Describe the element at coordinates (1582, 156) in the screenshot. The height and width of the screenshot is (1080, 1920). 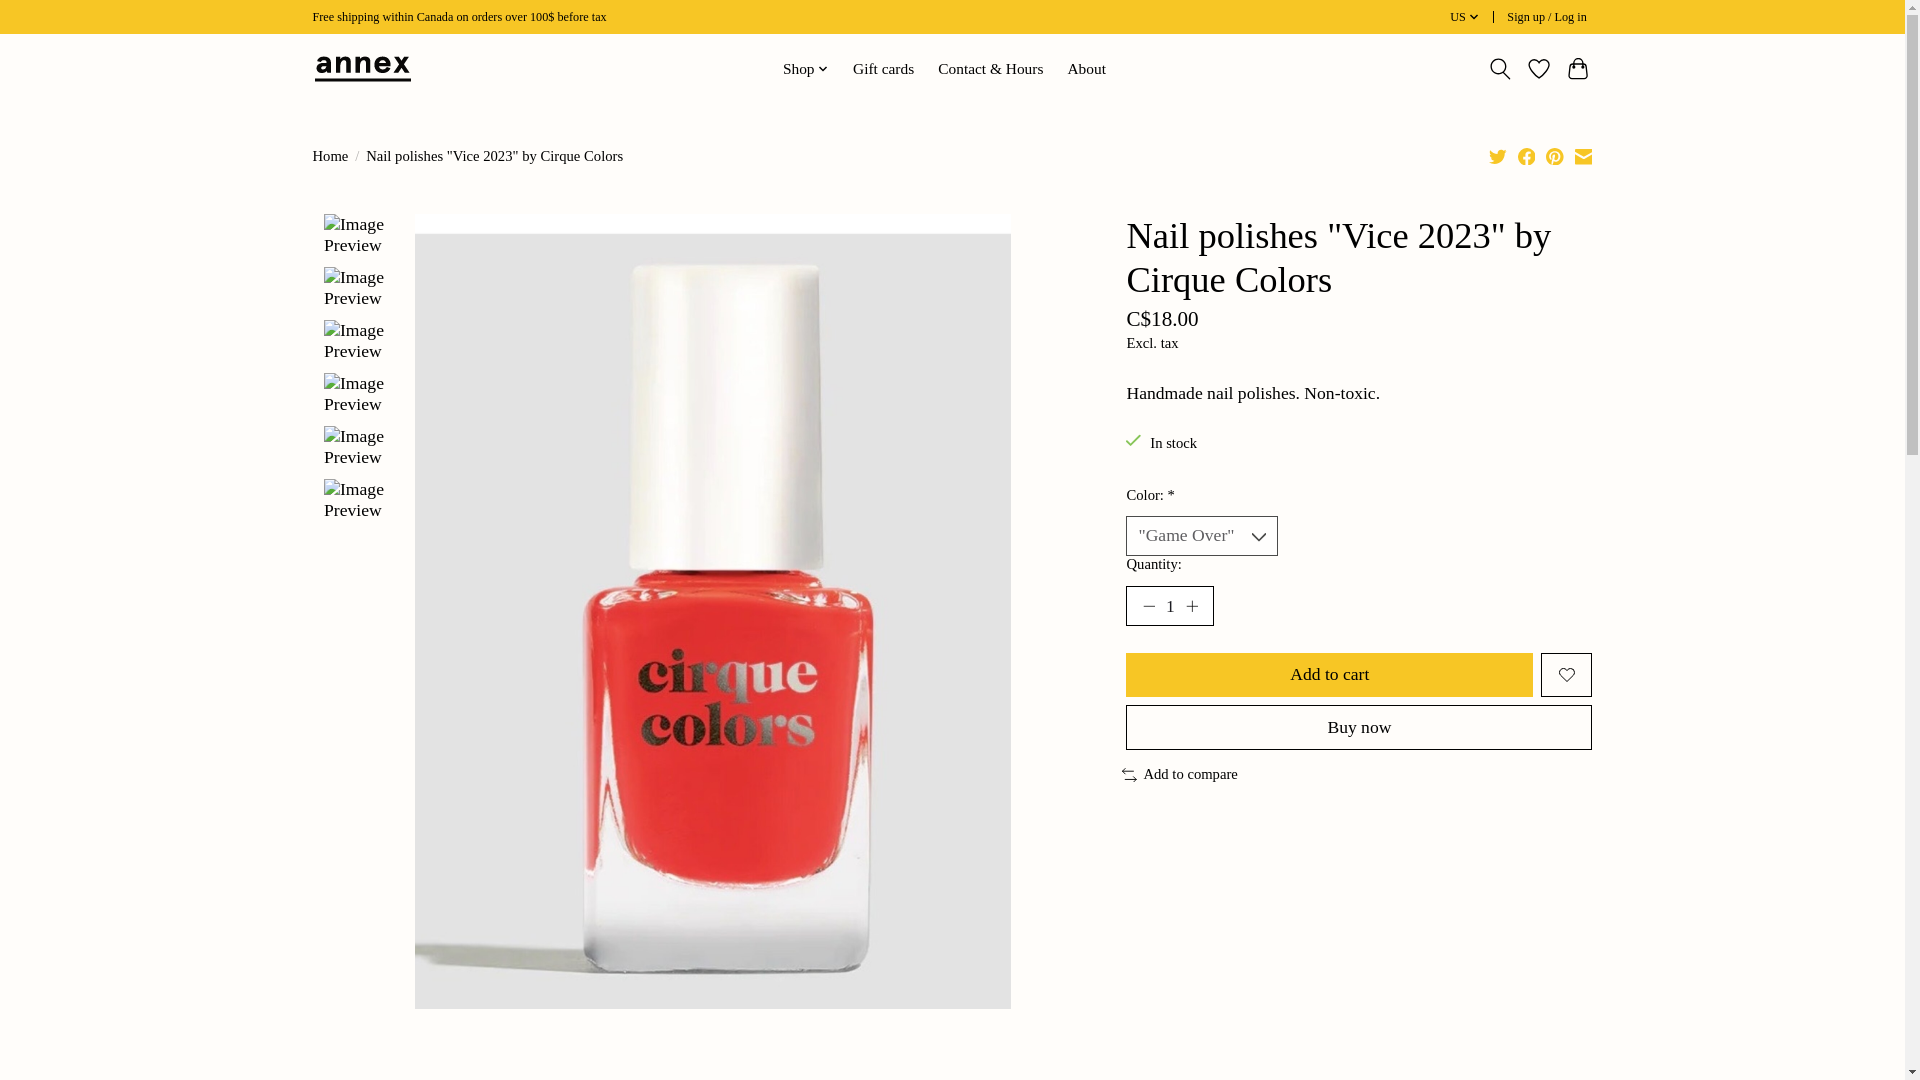
I see `Share by Email` at that location.